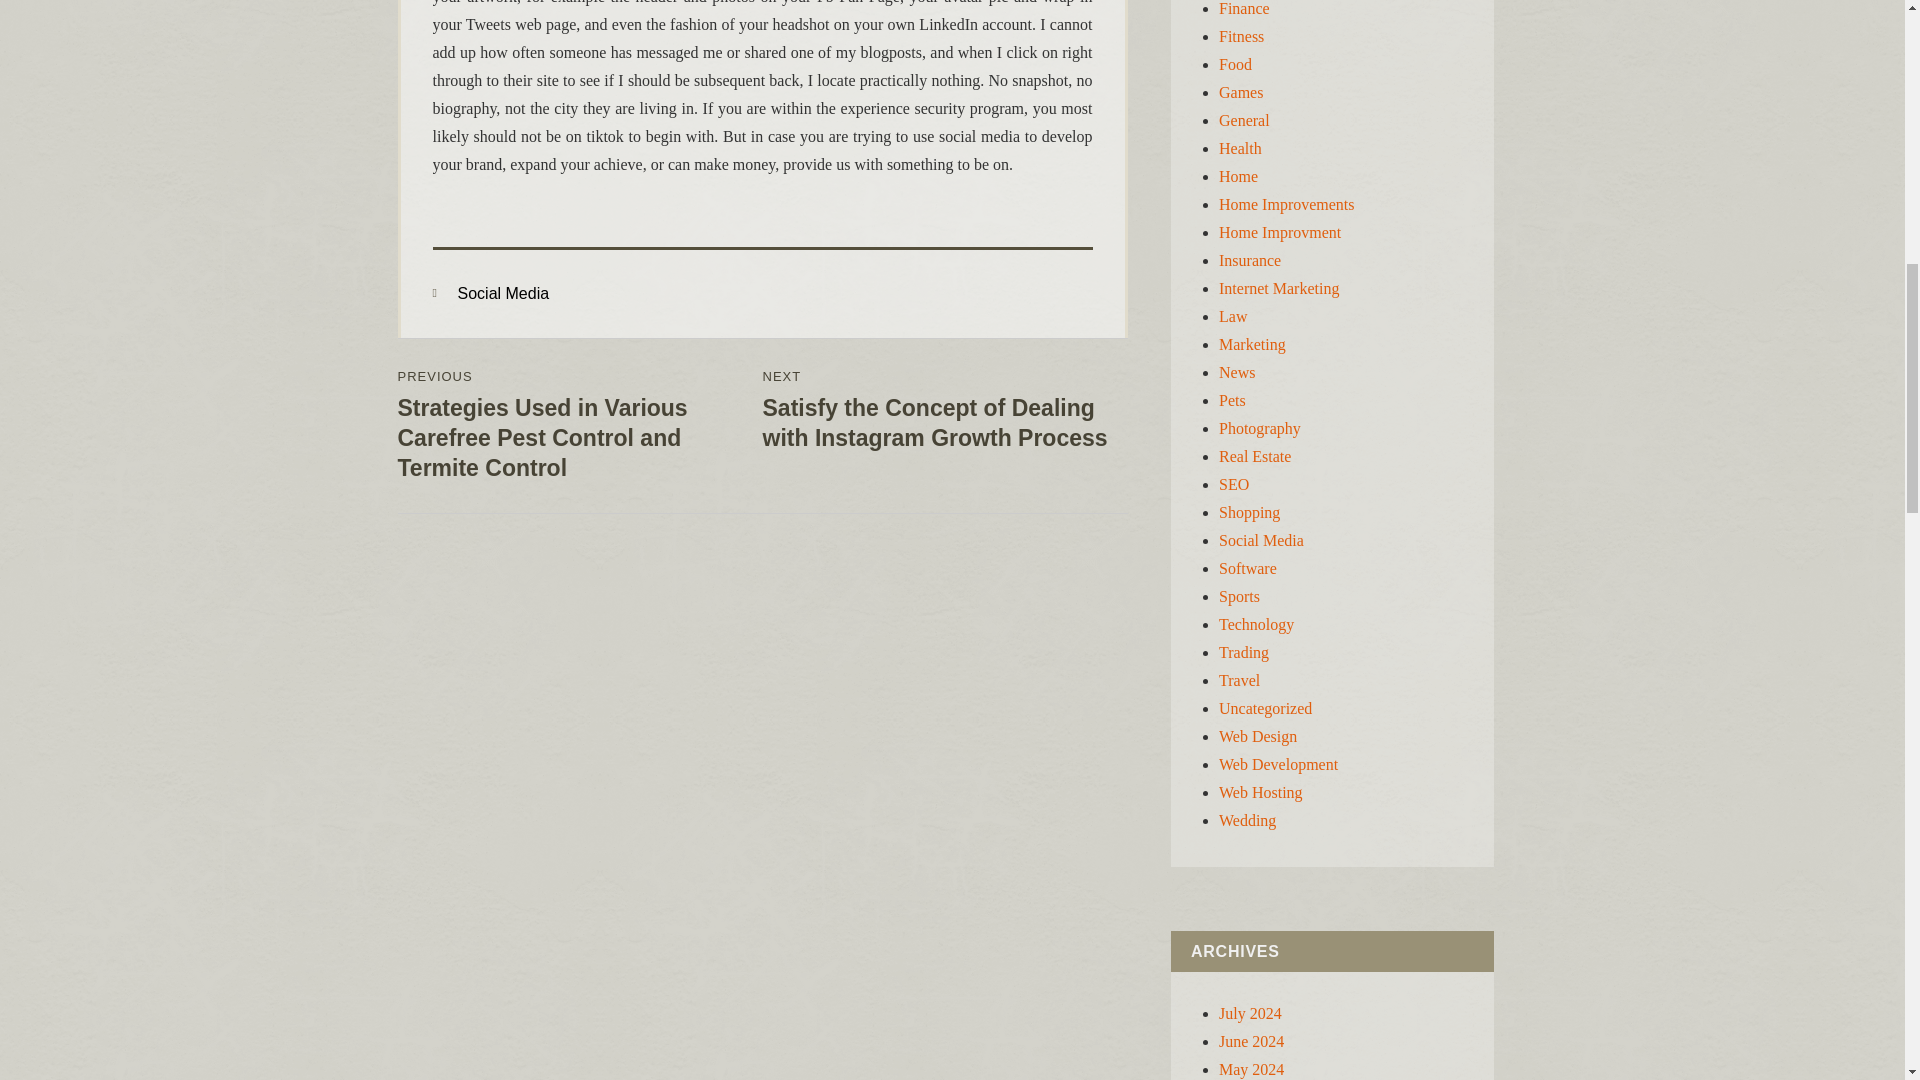  I want to click on General, so click(1244, 120).